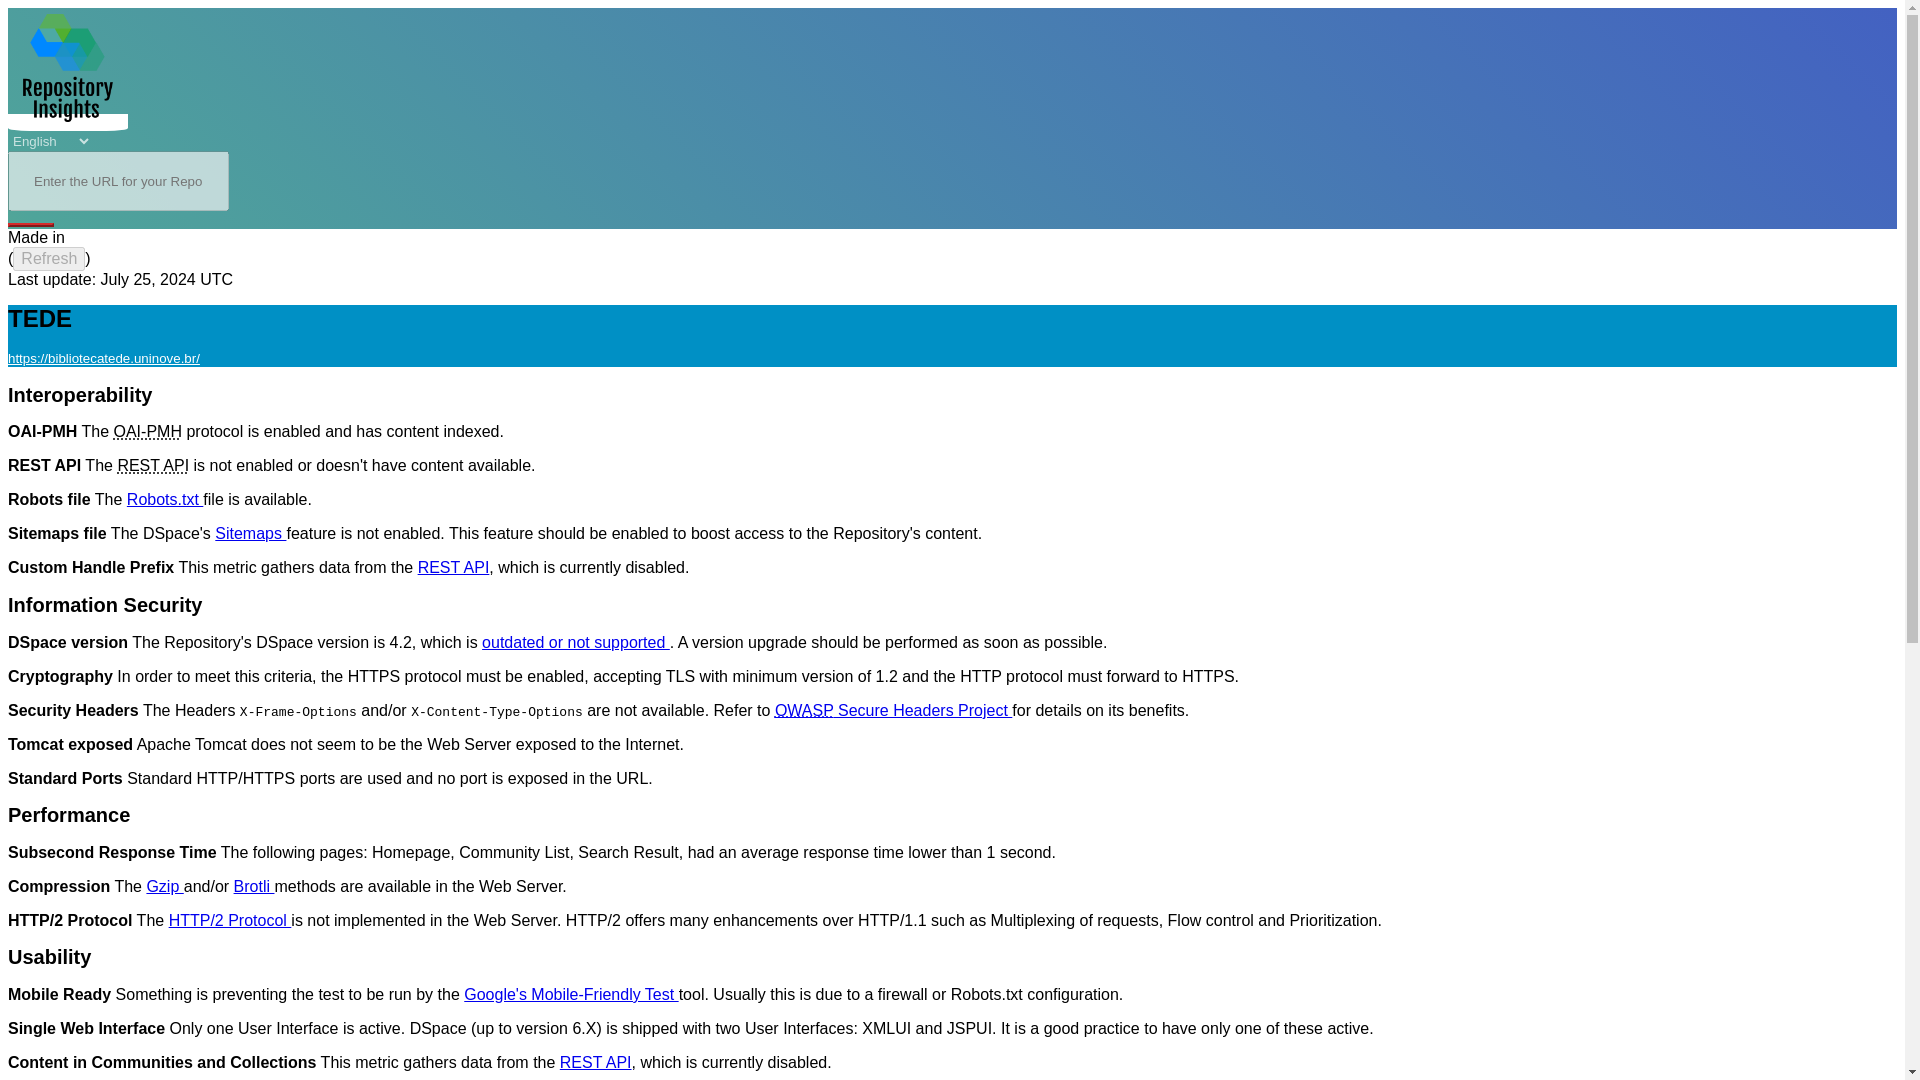 The height and width of the screenshot is (1080, 1920). What do you see at coordinates (164, 886) in the screenshot?
I see `Gzip` at bounding box center [164, 886].